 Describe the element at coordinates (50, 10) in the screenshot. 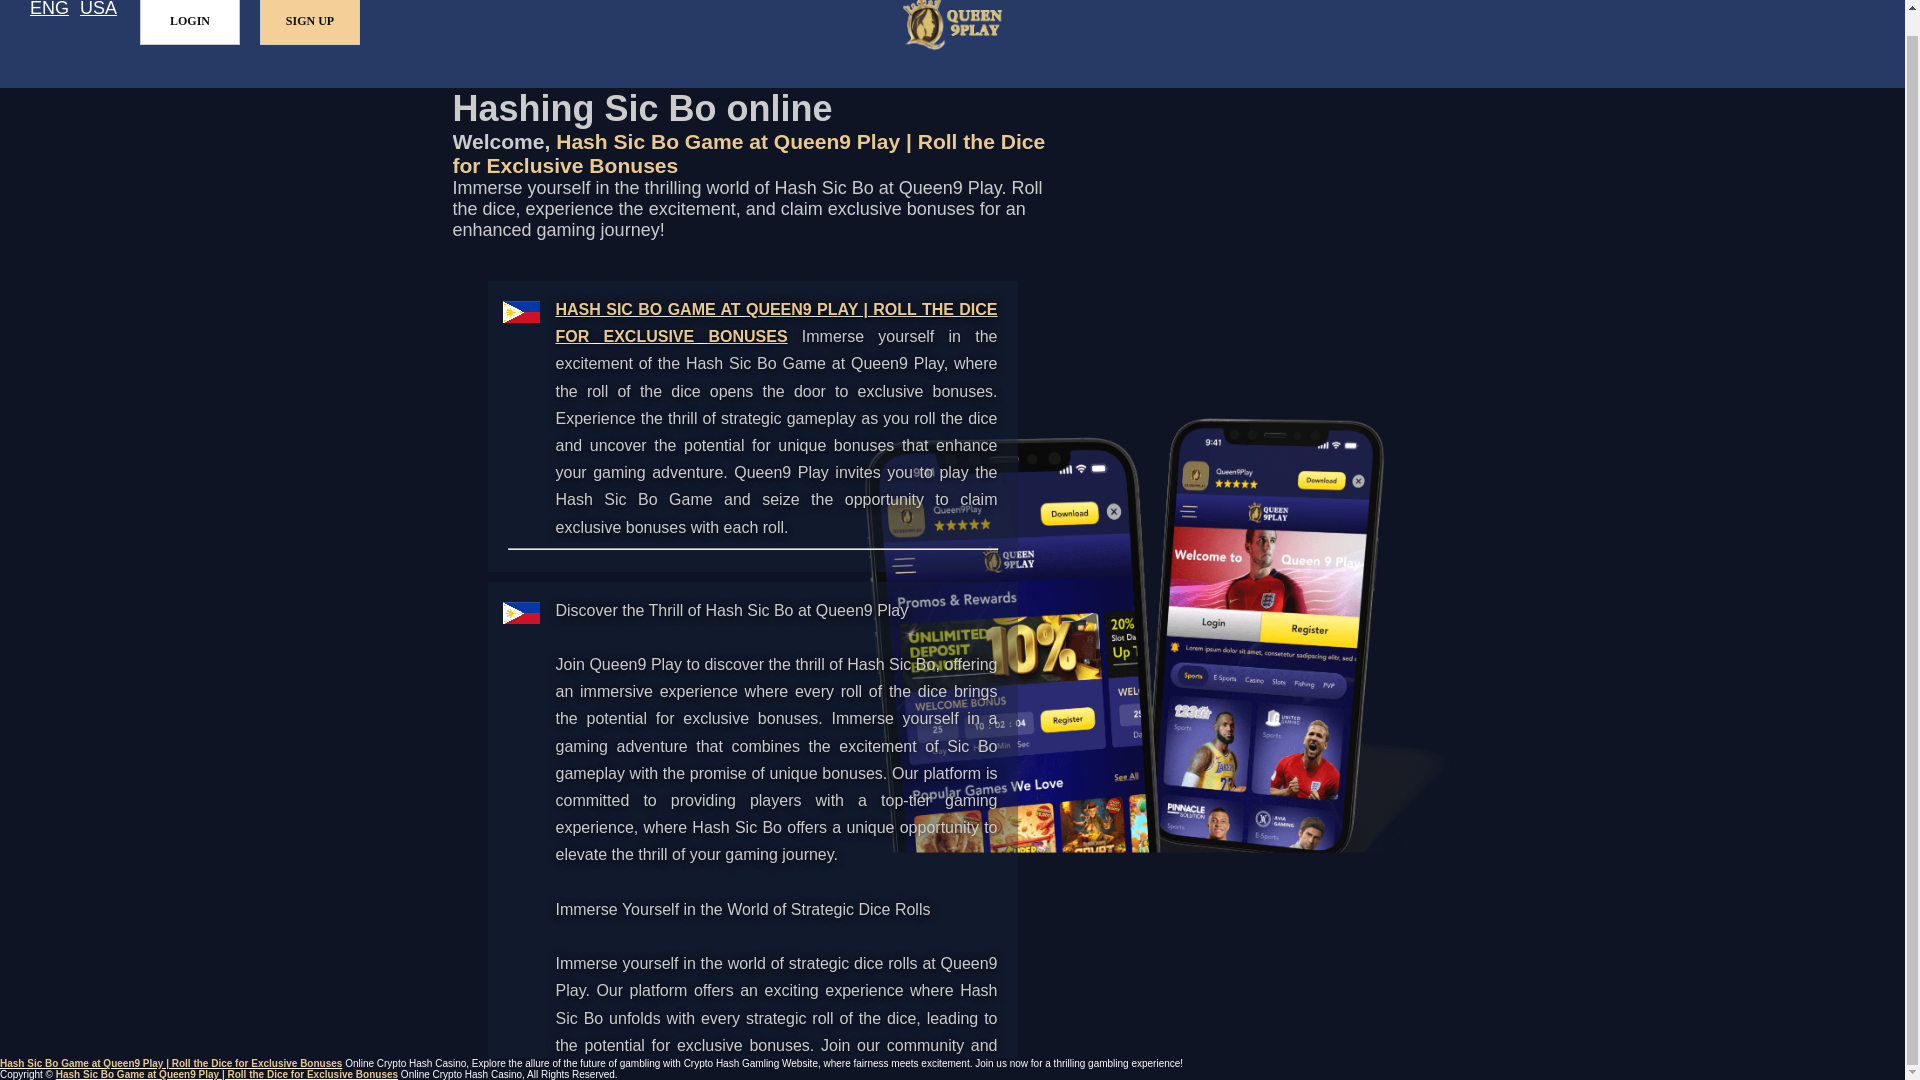

I see `English` at that location.